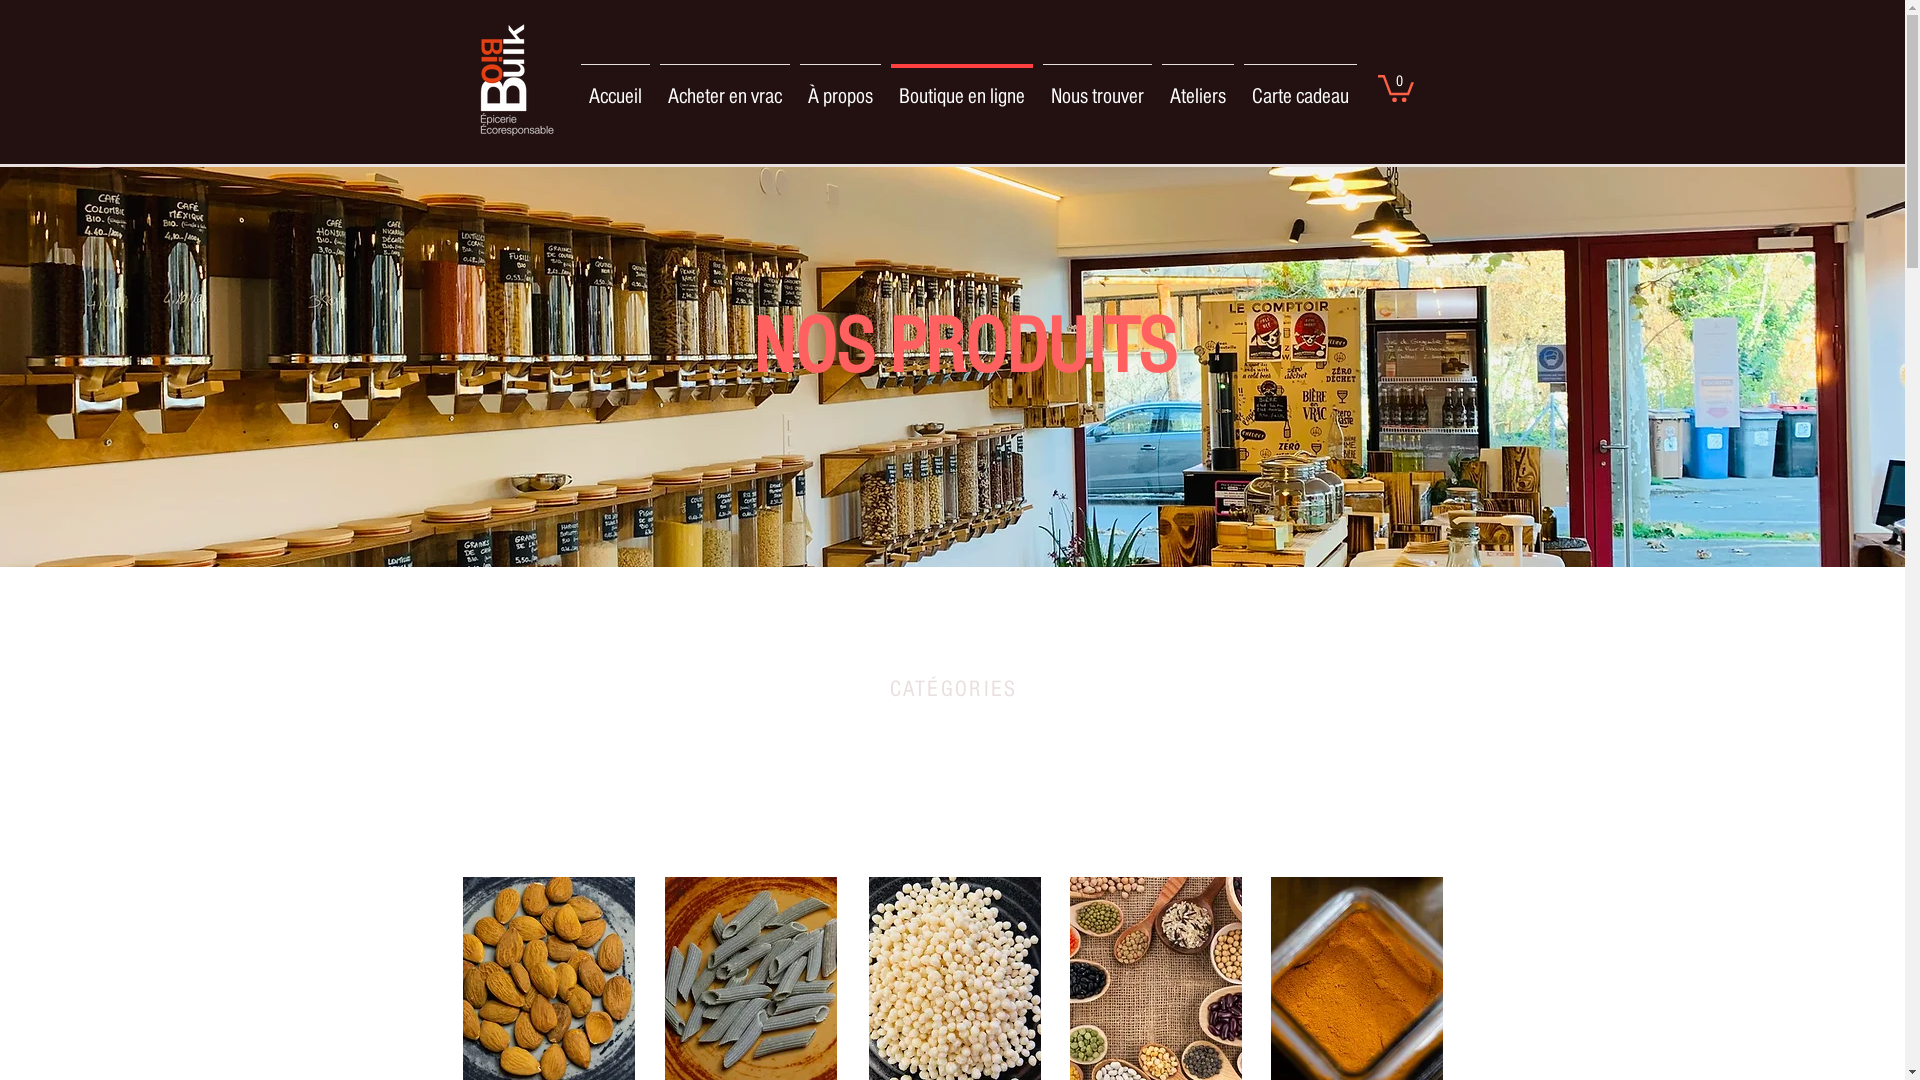  Describe the element at coordinates (725, 88) in the screenshot. I see `Acheter en vrac` at that location.